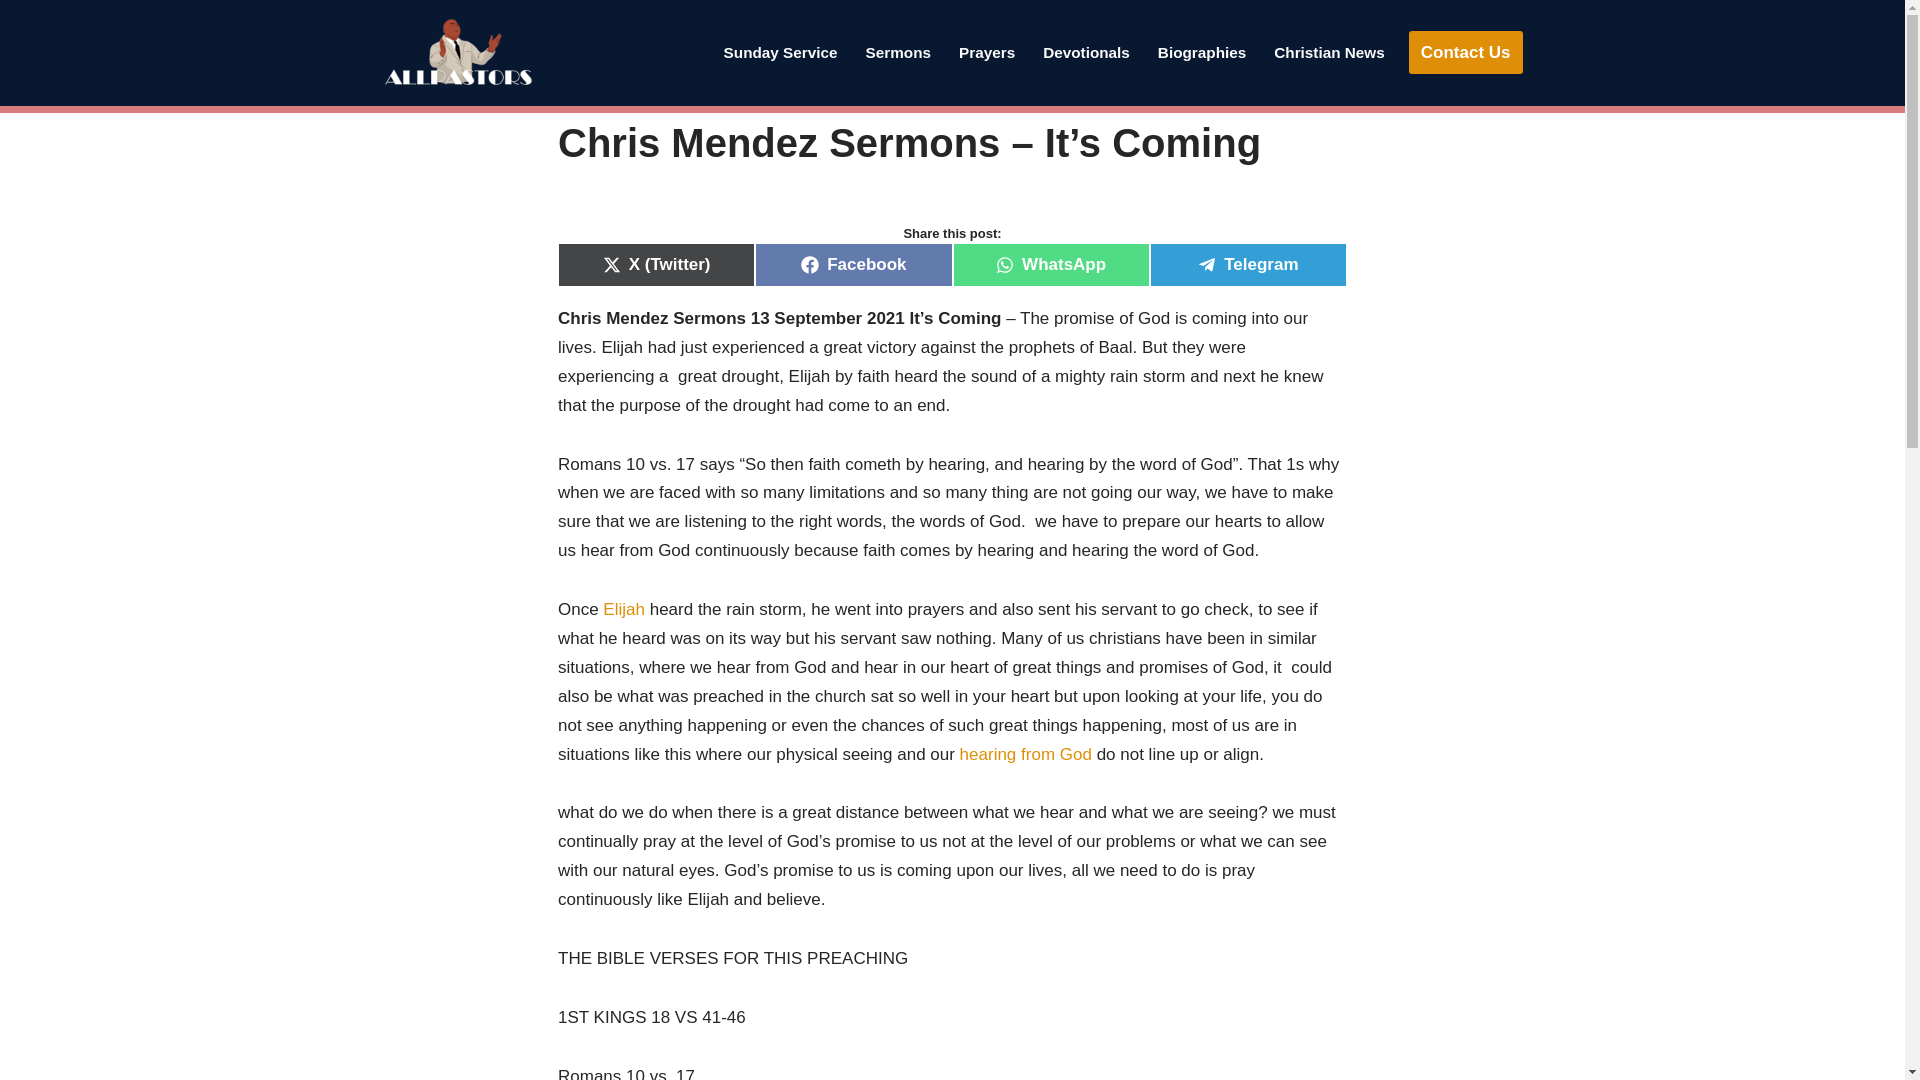  I want to click on Sermons, so click(898, 52).